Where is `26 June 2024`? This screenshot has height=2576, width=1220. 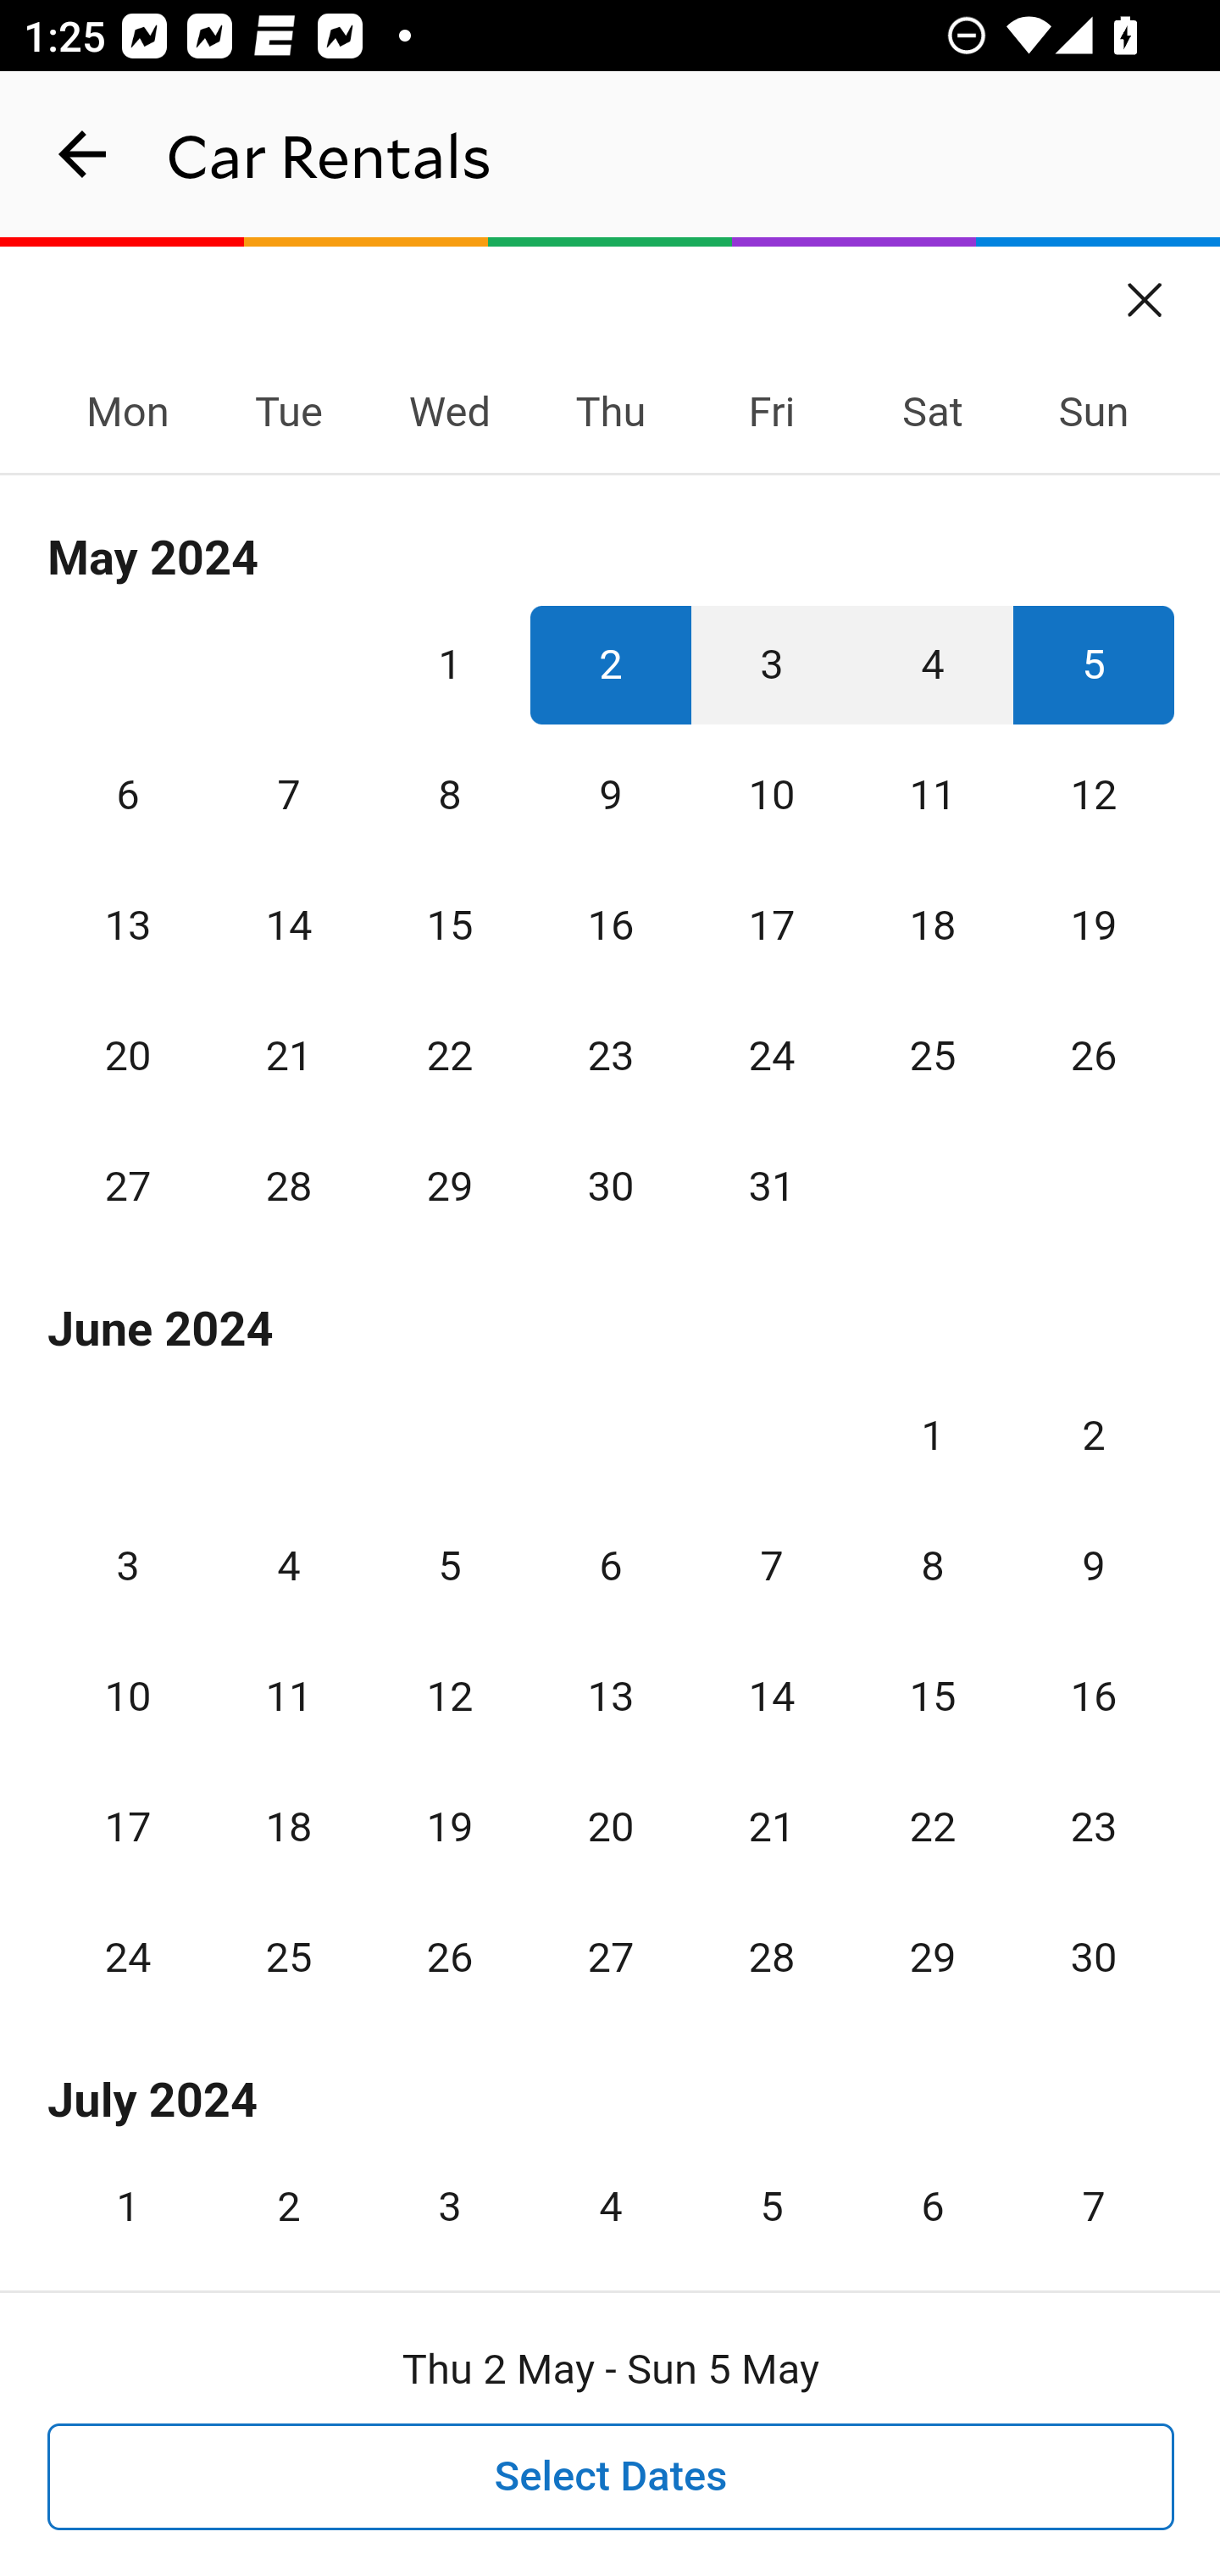 26 June 2024 is located at coordinates (449, 1957).